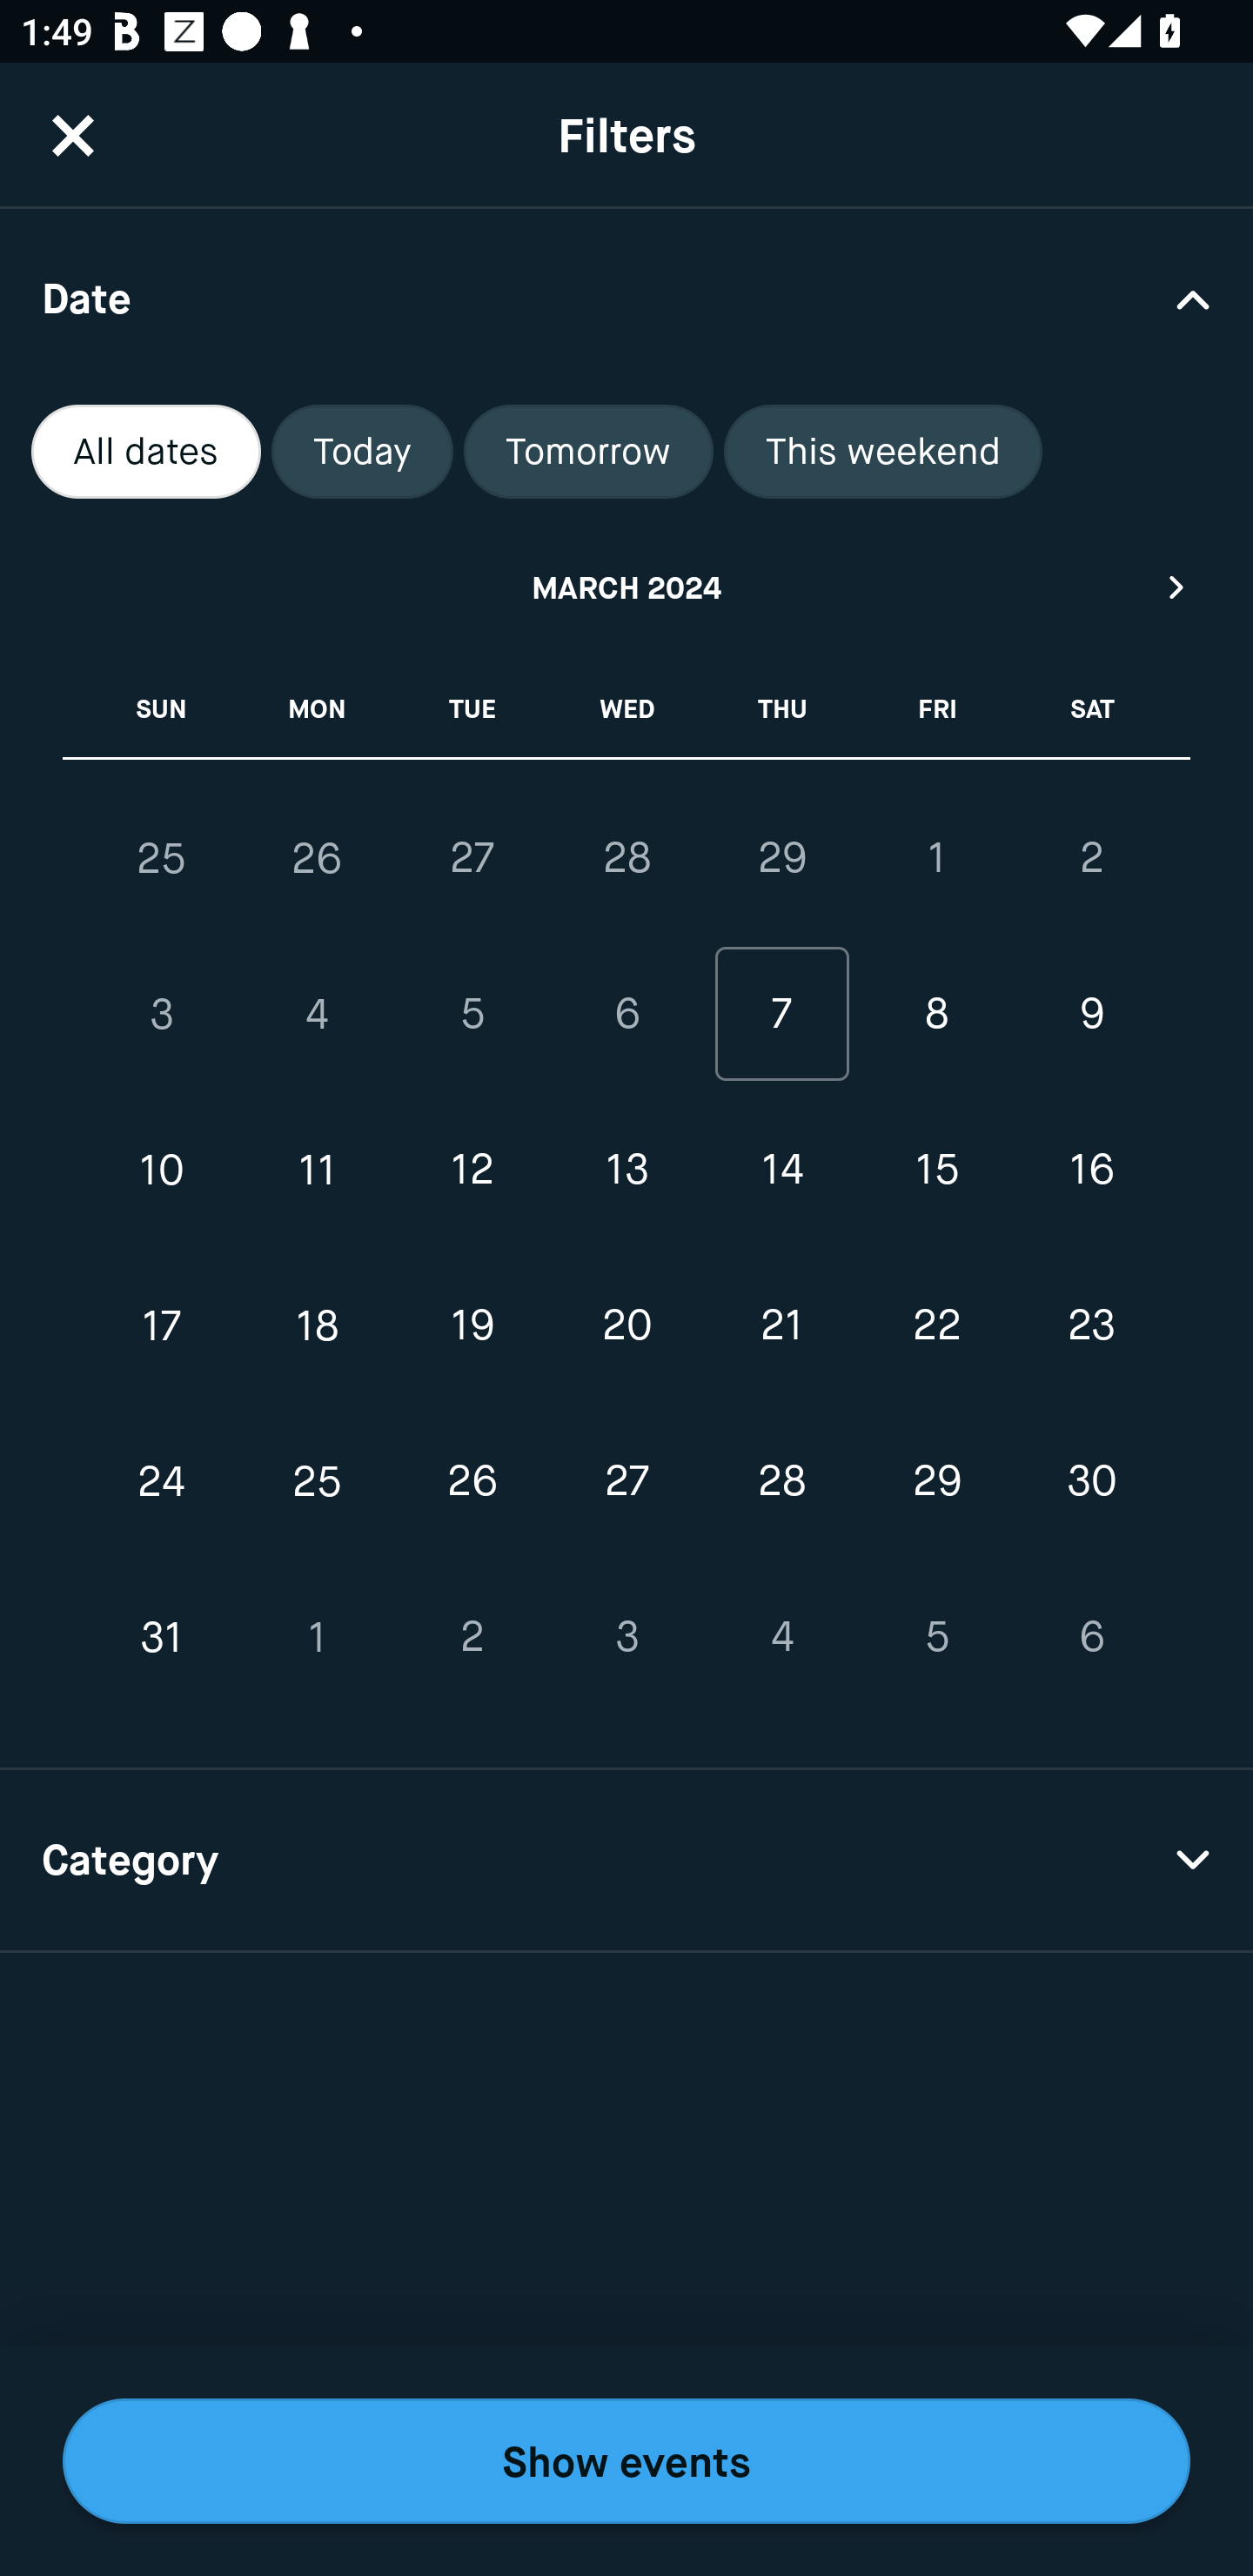 This screenshot has width=1253, height=2576. I want to click on 27, so click(626, 1481).